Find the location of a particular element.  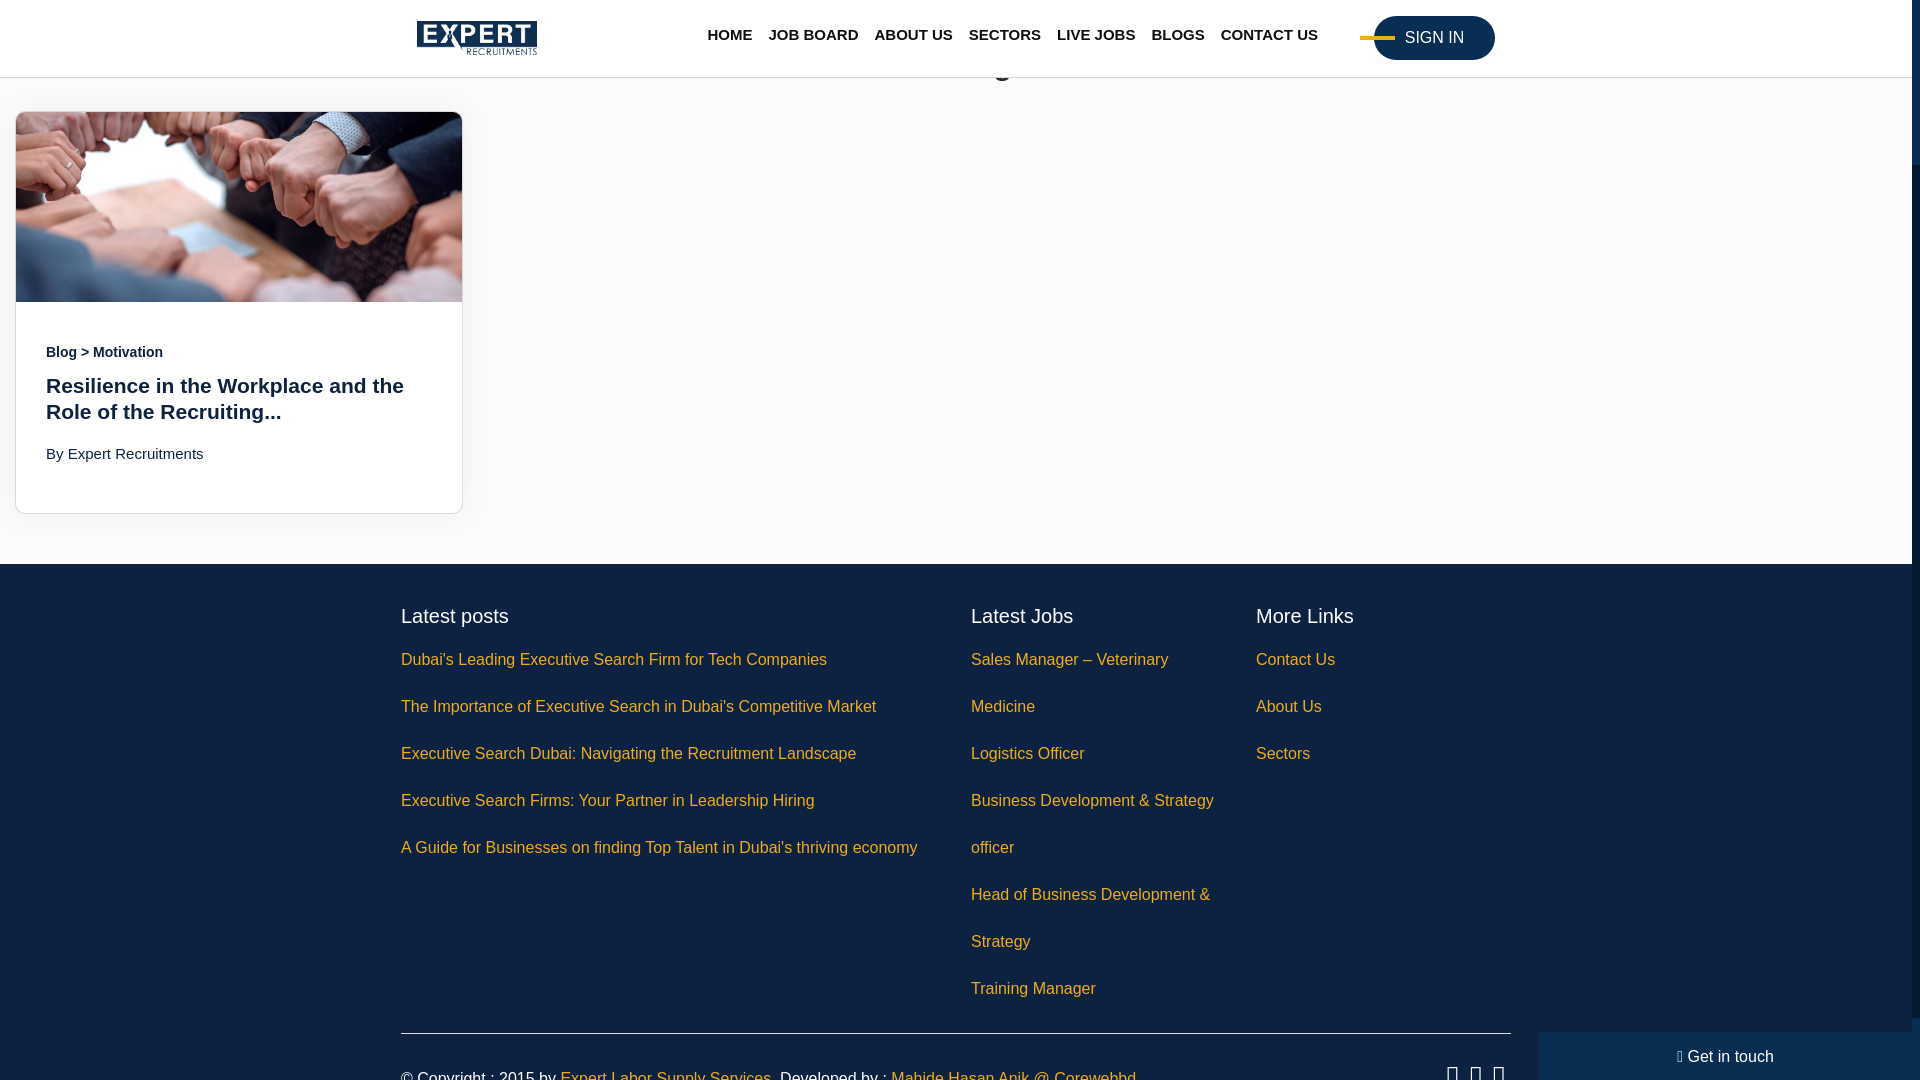

Executive Search Firms: Your Partner in Leadership Hiring is located at coordinates (670, 800).